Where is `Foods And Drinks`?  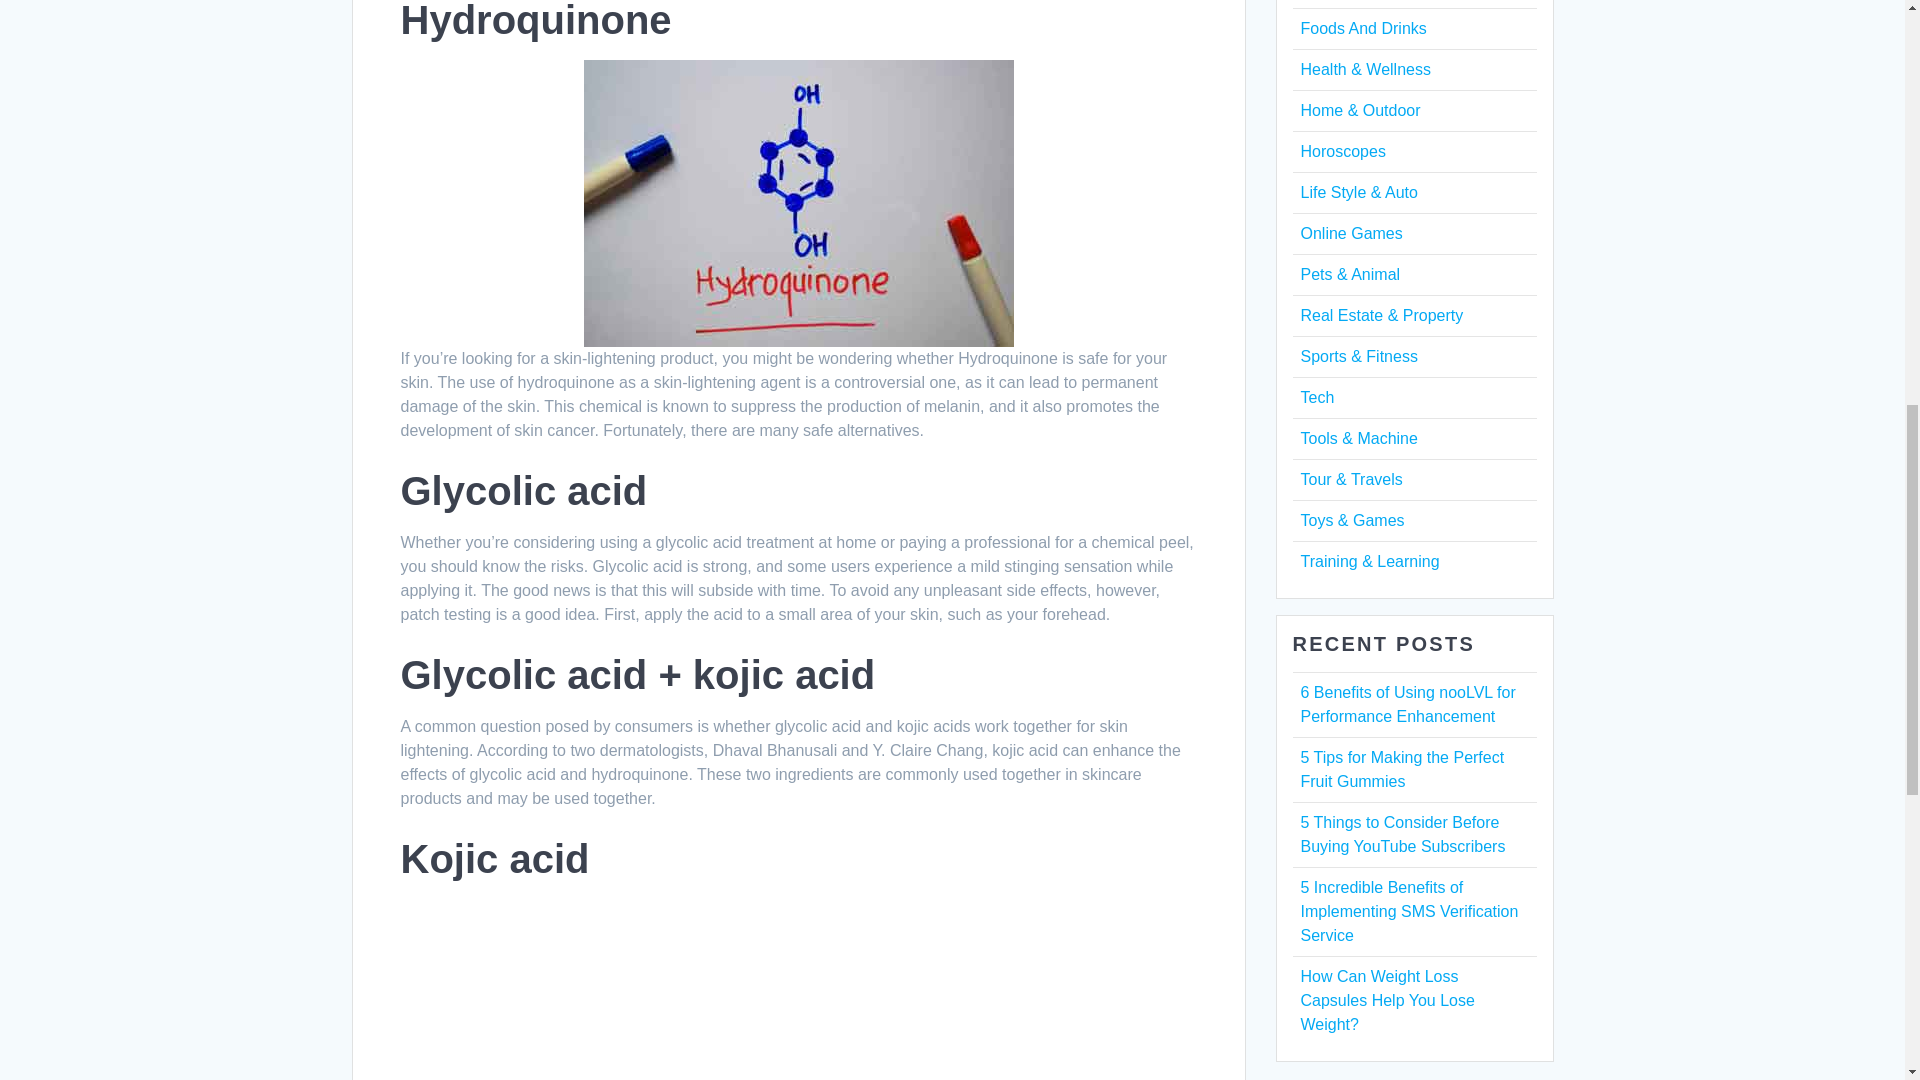
Foods And Drinks is located at coordinates (1362, 28).